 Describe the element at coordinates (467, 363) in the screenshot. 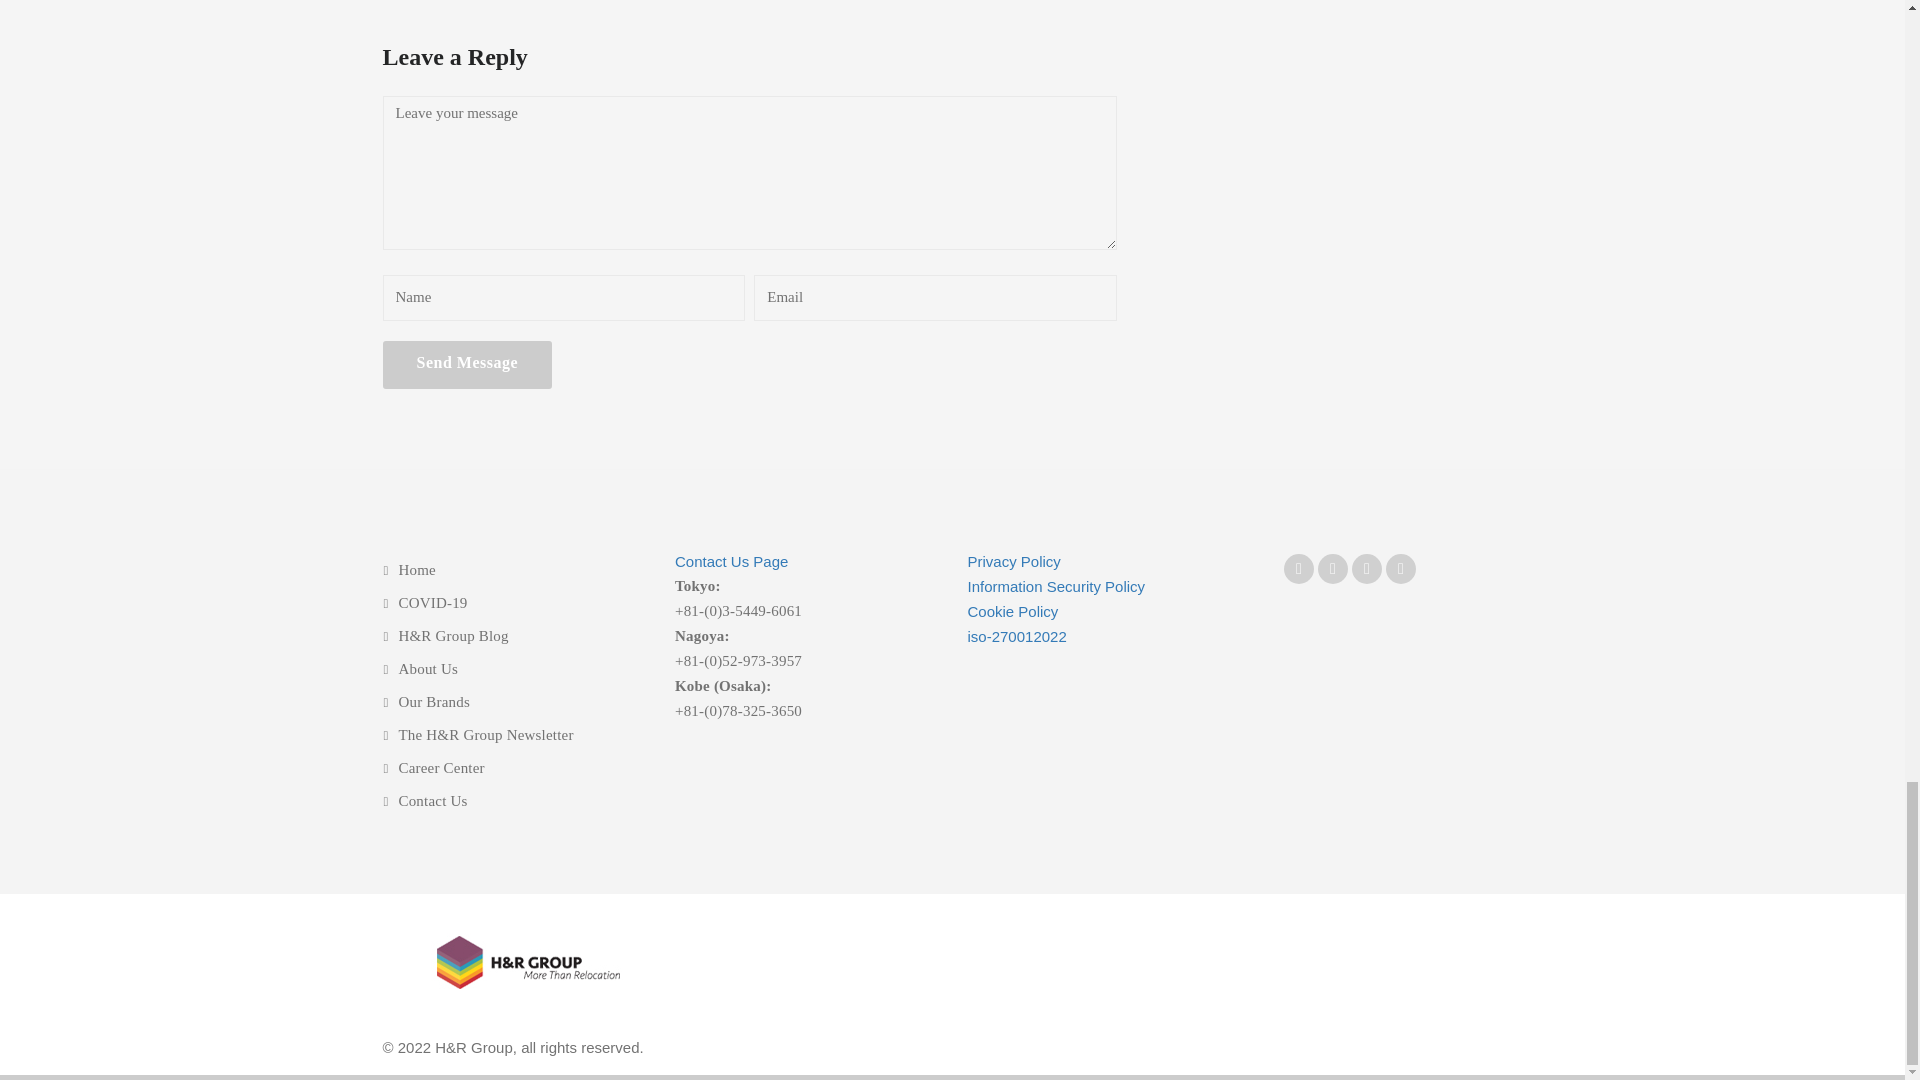

I see `Send Message` at that location.